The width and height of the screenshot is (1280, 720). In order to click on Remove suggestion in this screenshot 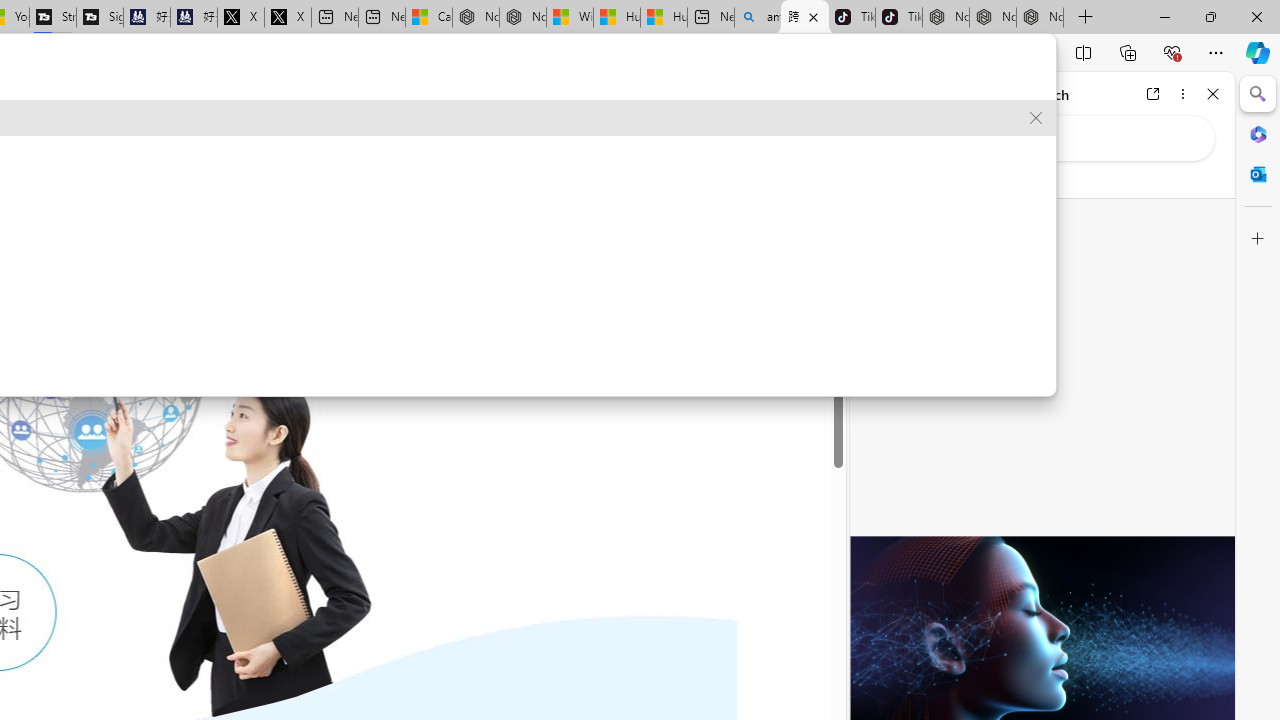, I will do `click(1036, 118)`.